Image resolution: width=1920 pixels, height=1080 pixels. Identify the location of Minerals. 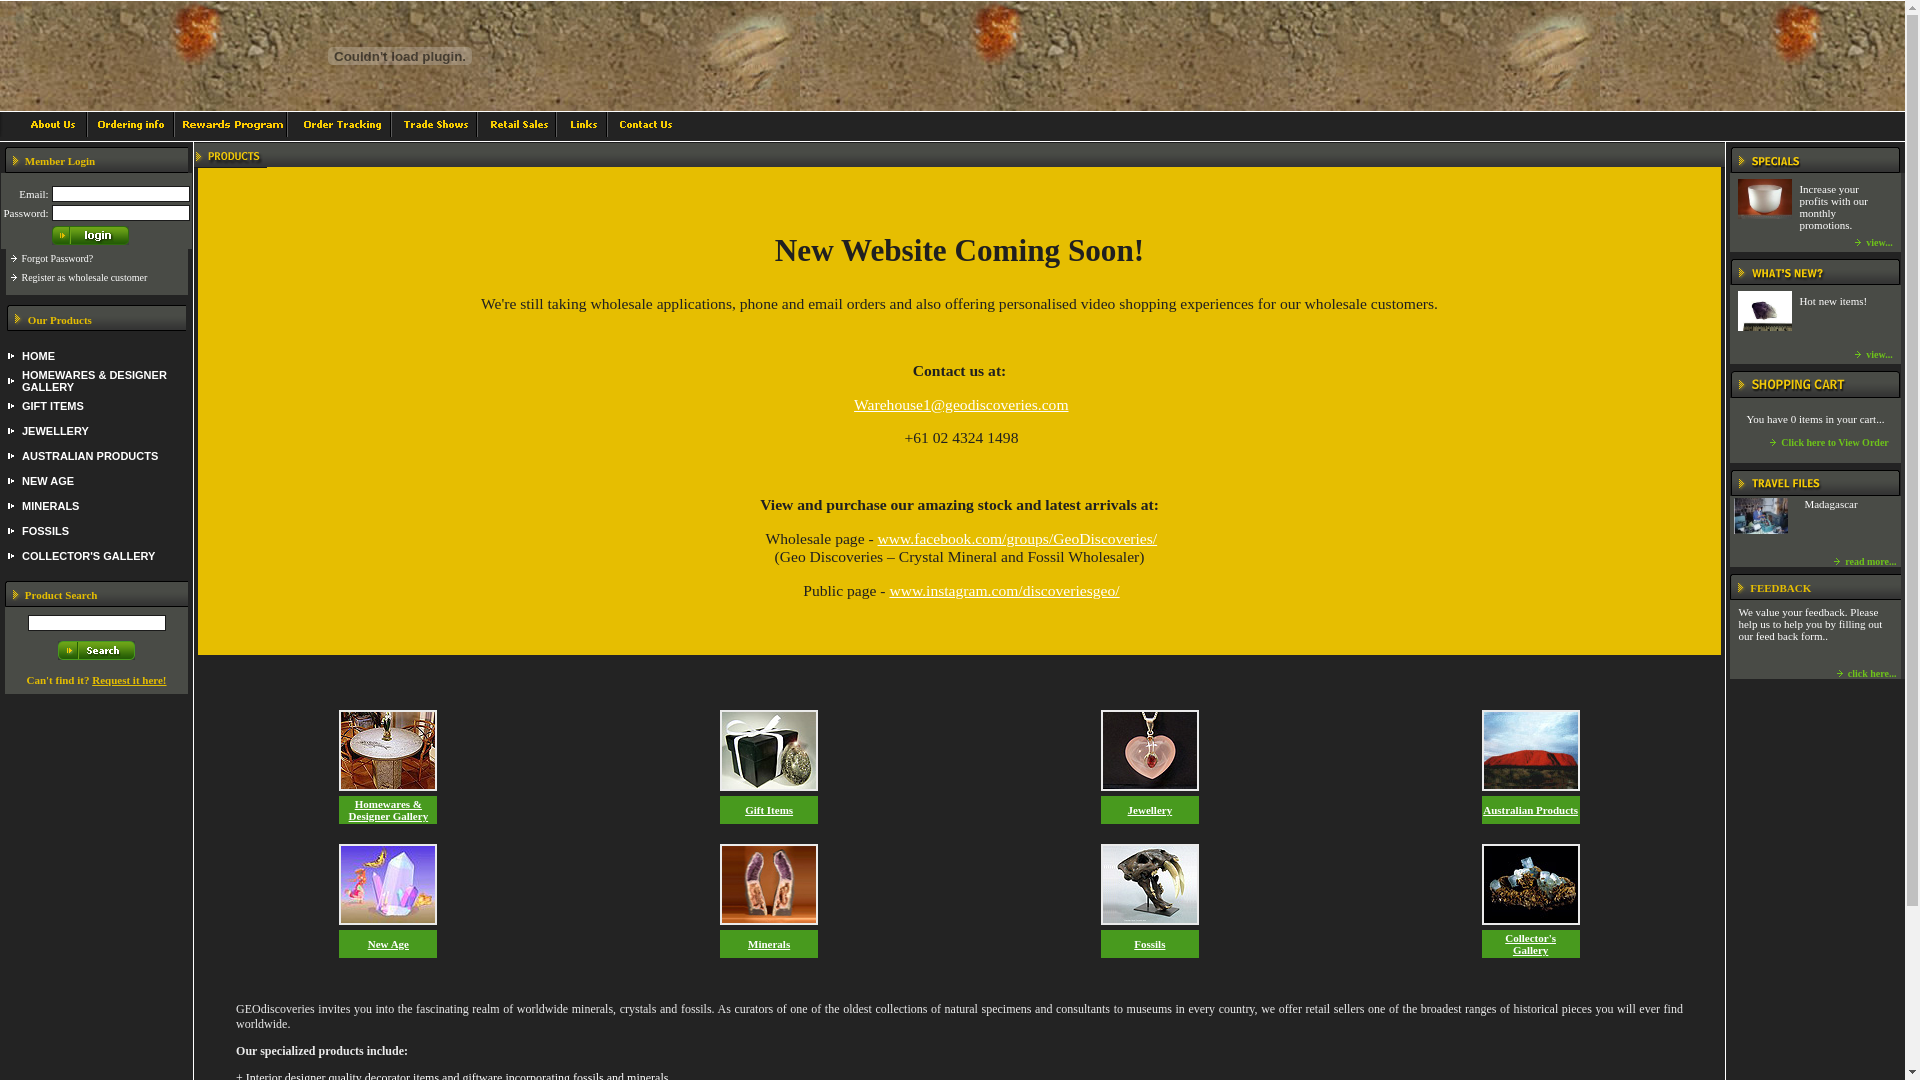
(769, 944).